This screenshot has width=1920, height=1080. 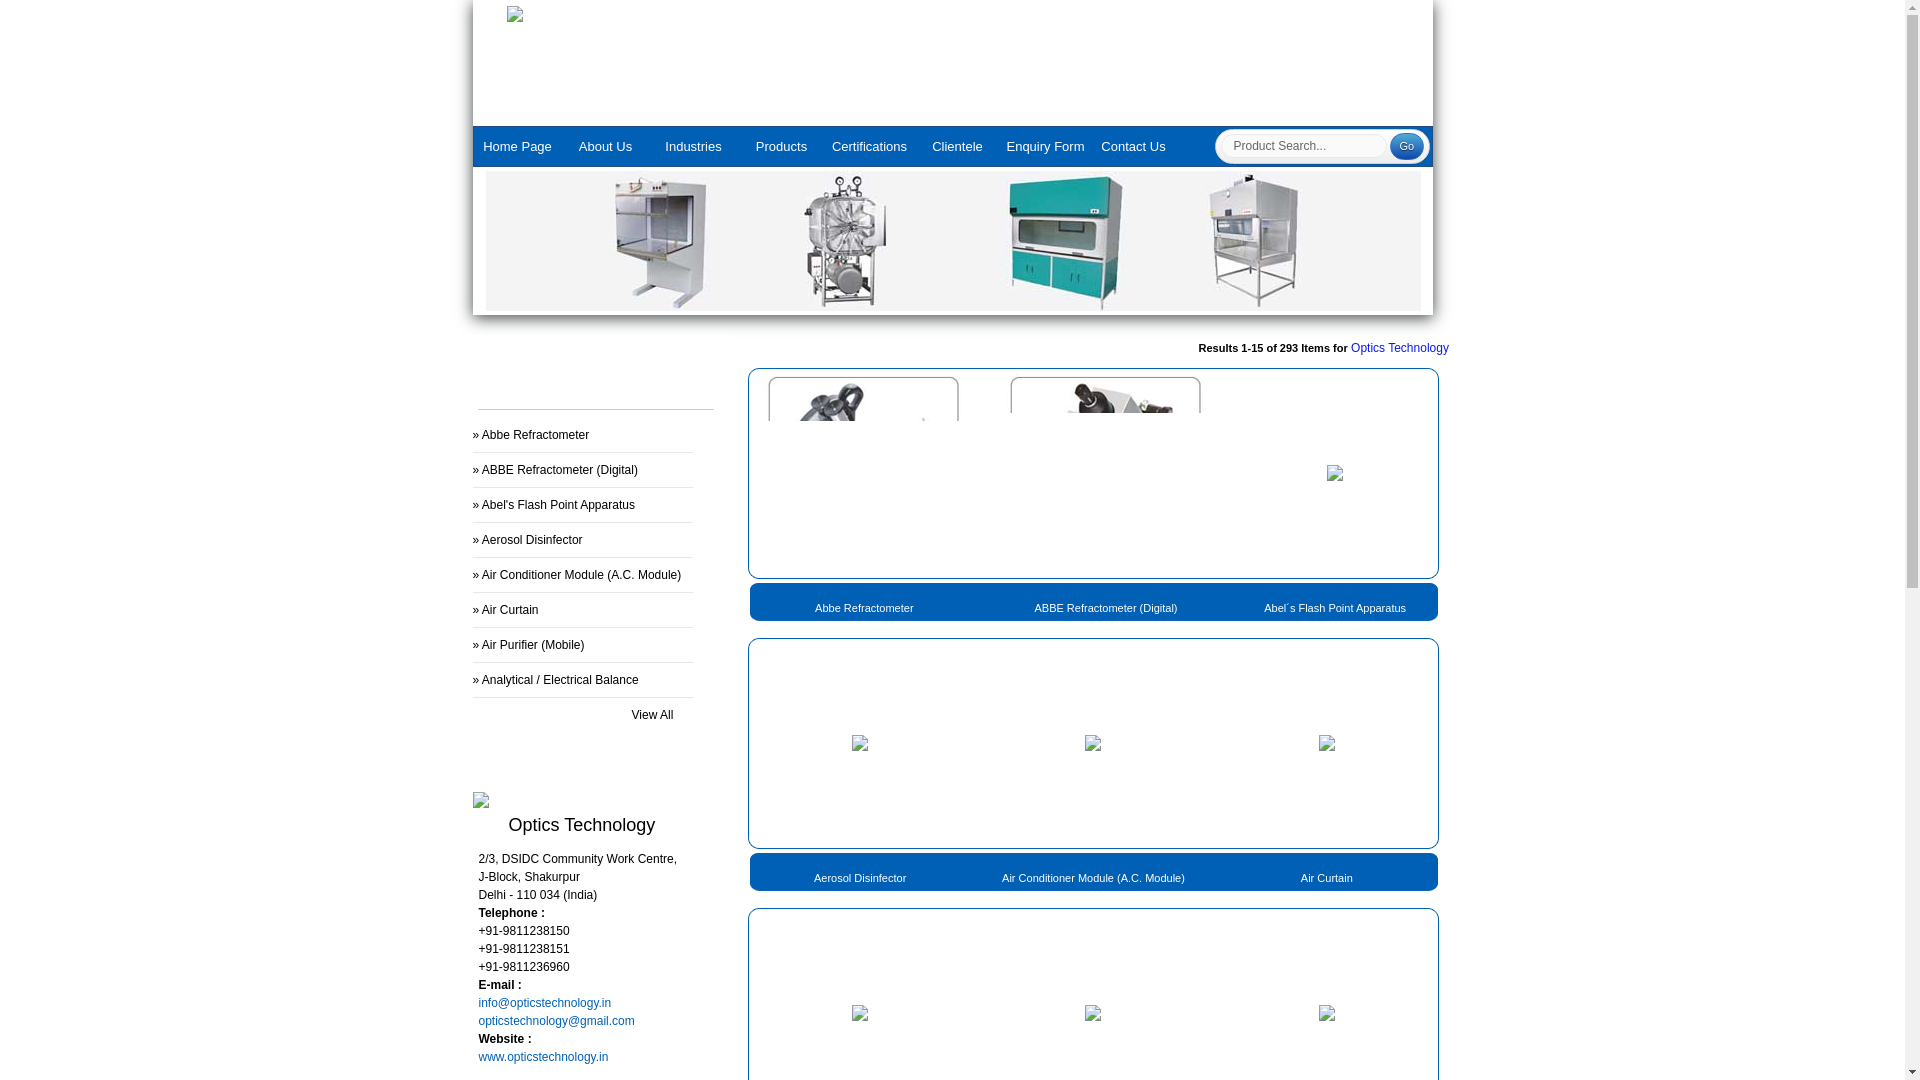 What do you see at coordinates (781, 153) in the screenshot?
I see `Products` at bounding box center [781, 153].